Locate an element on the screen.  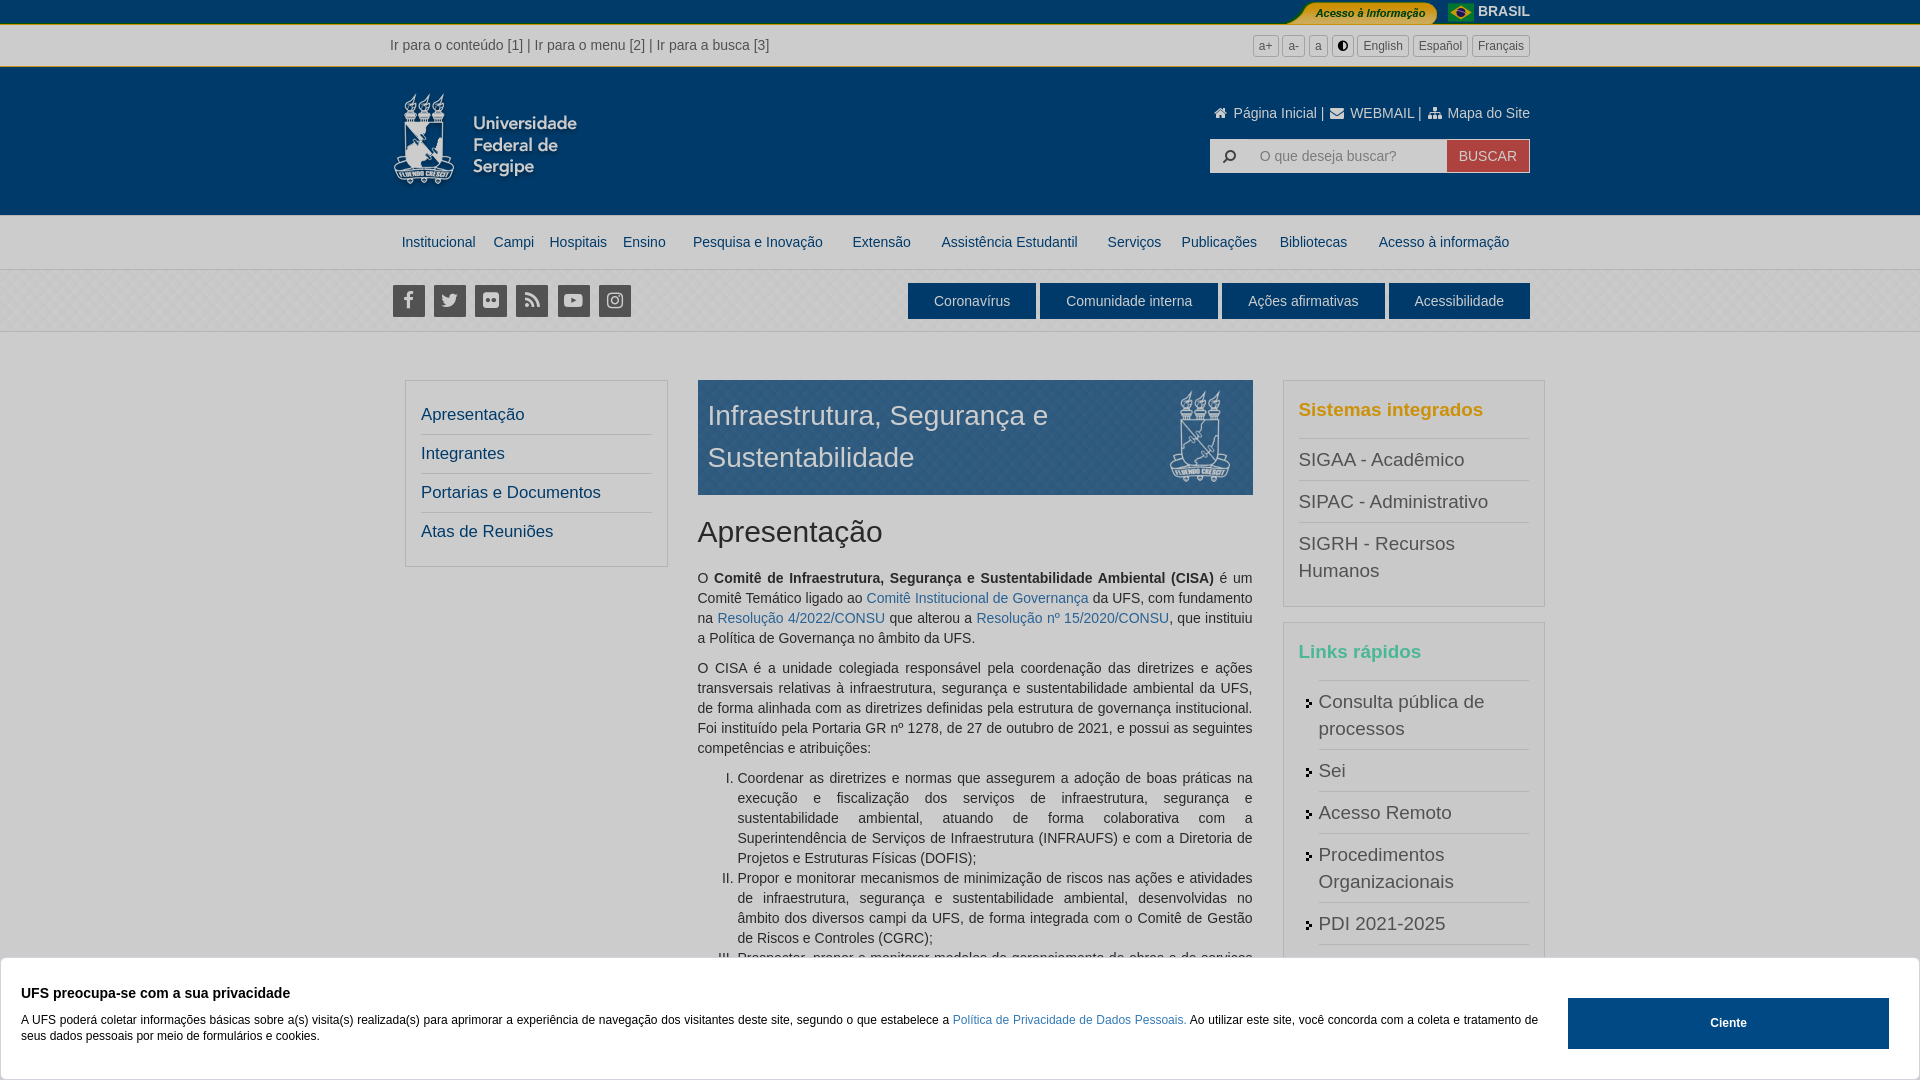
a+ is located at coordinates (1266, 46).